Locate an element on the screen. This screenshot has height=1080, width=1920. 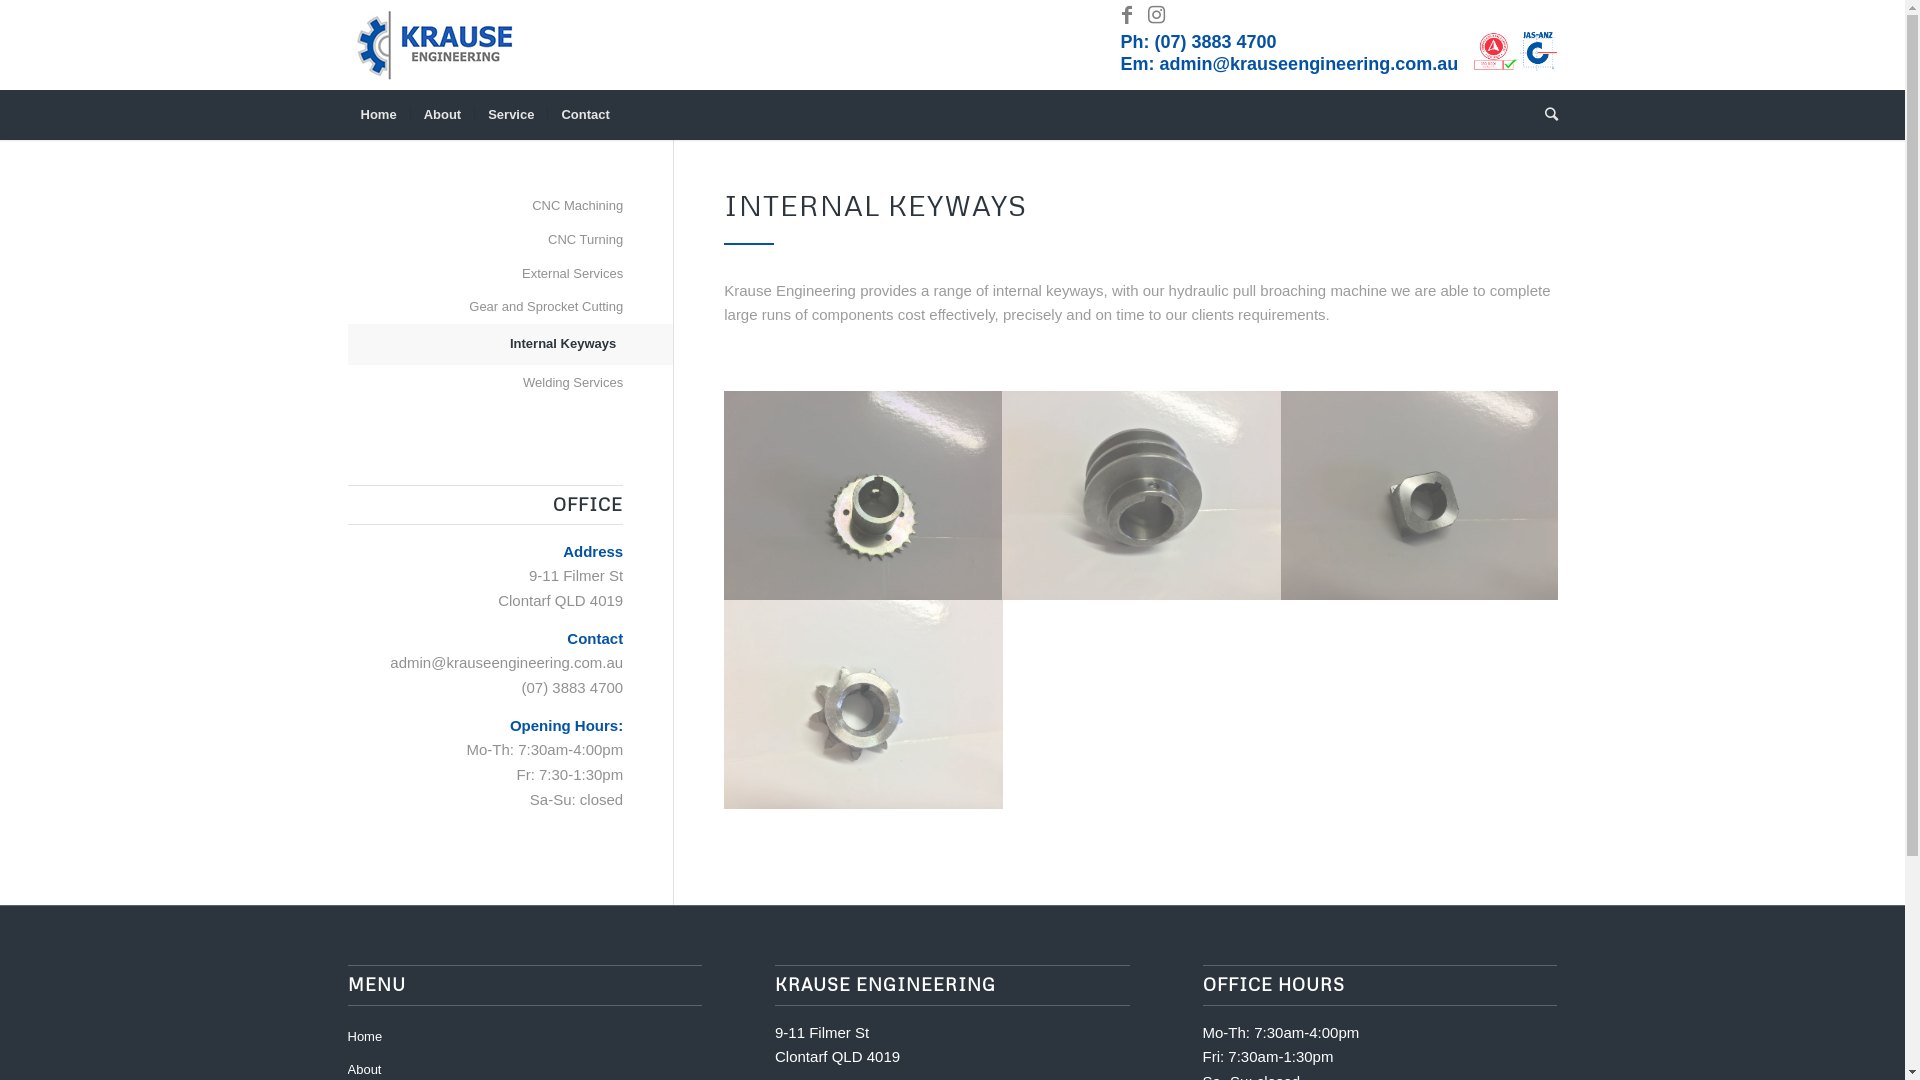
2 is located at coordinates (1142, 496).